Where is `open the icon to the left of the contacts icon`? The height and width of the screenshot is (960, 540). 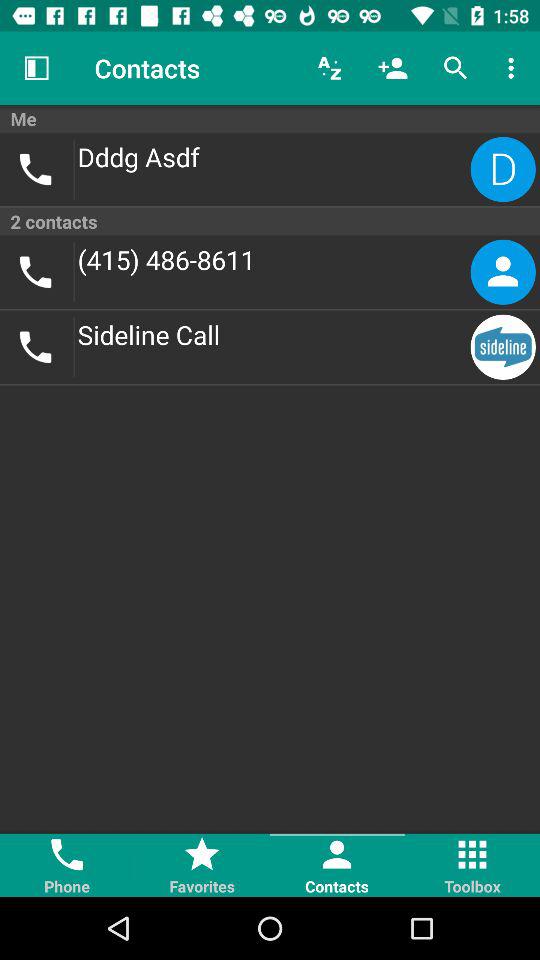 open the icon to the left of the contacts icon is located at coordinates (36, 68).